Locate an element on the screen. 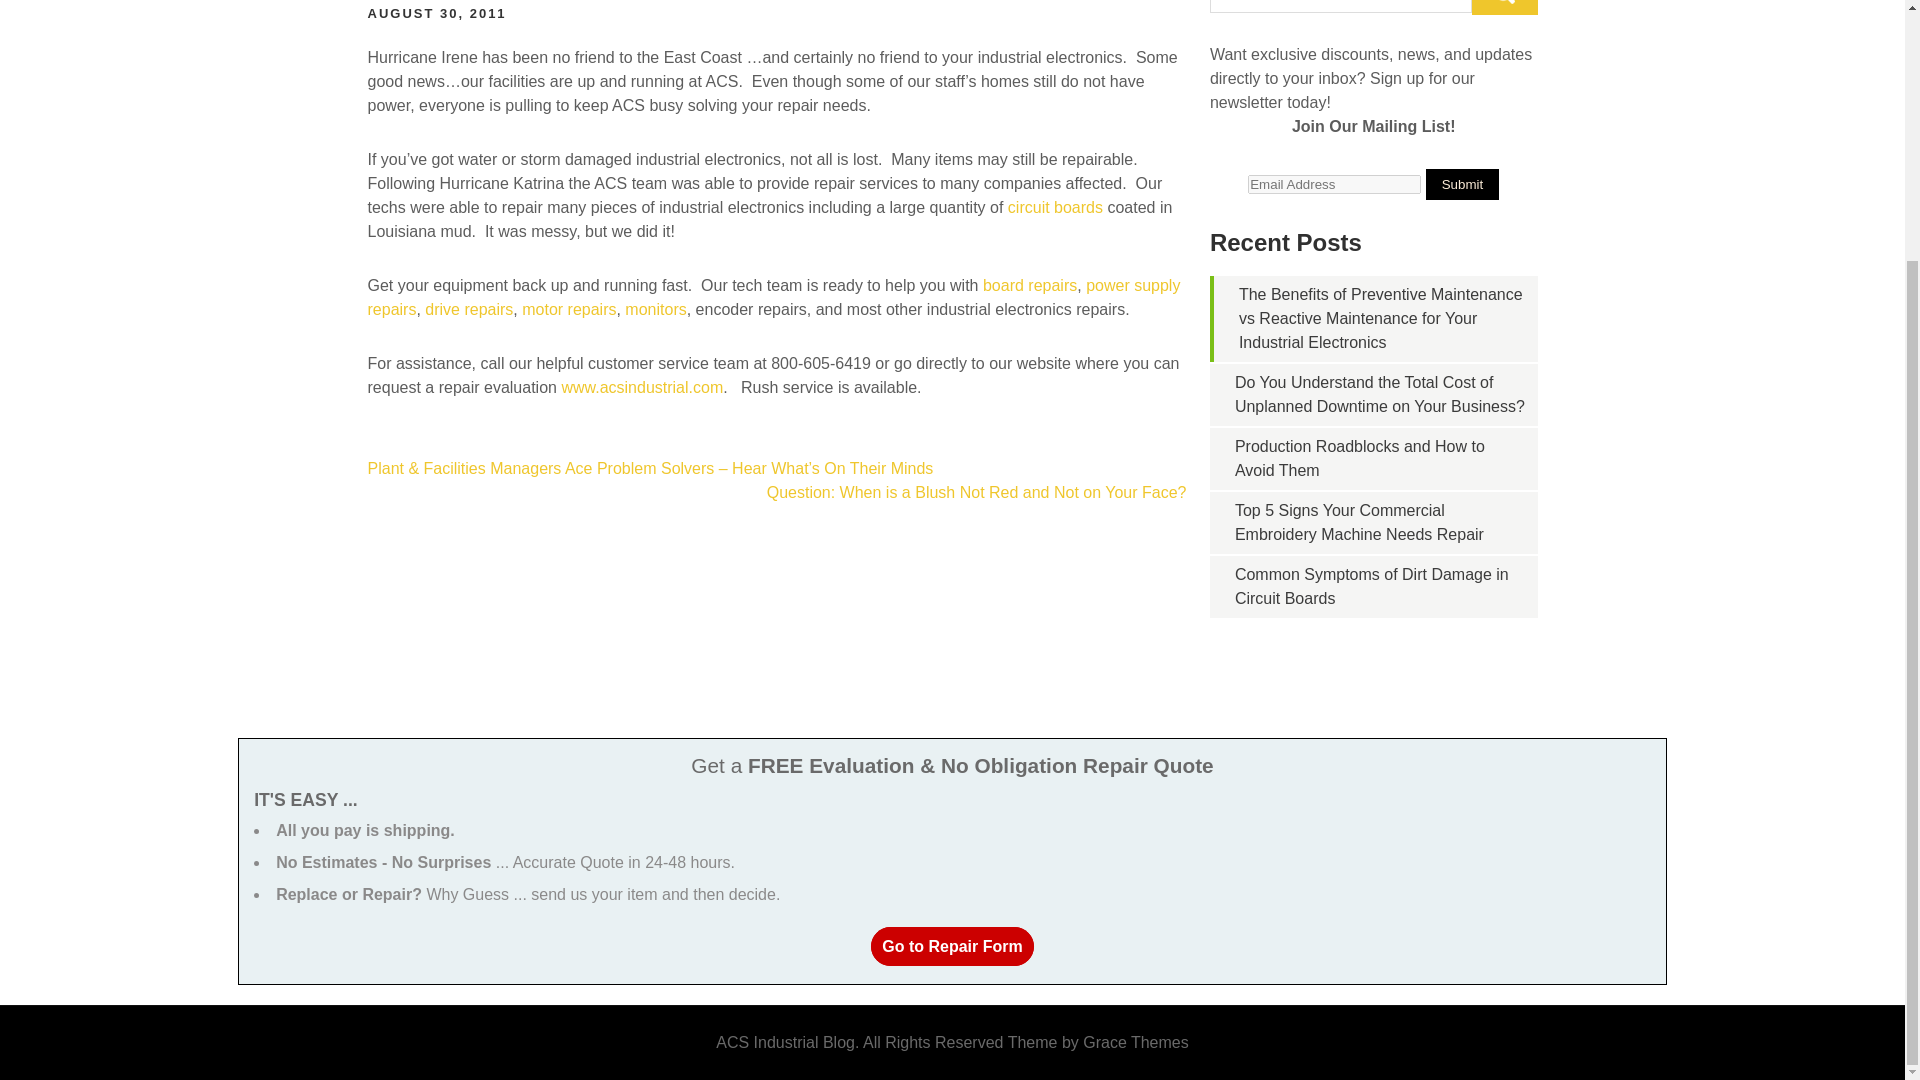  Production Roadblocks and How to Avoid Them is located at coordinates (1359, 458).